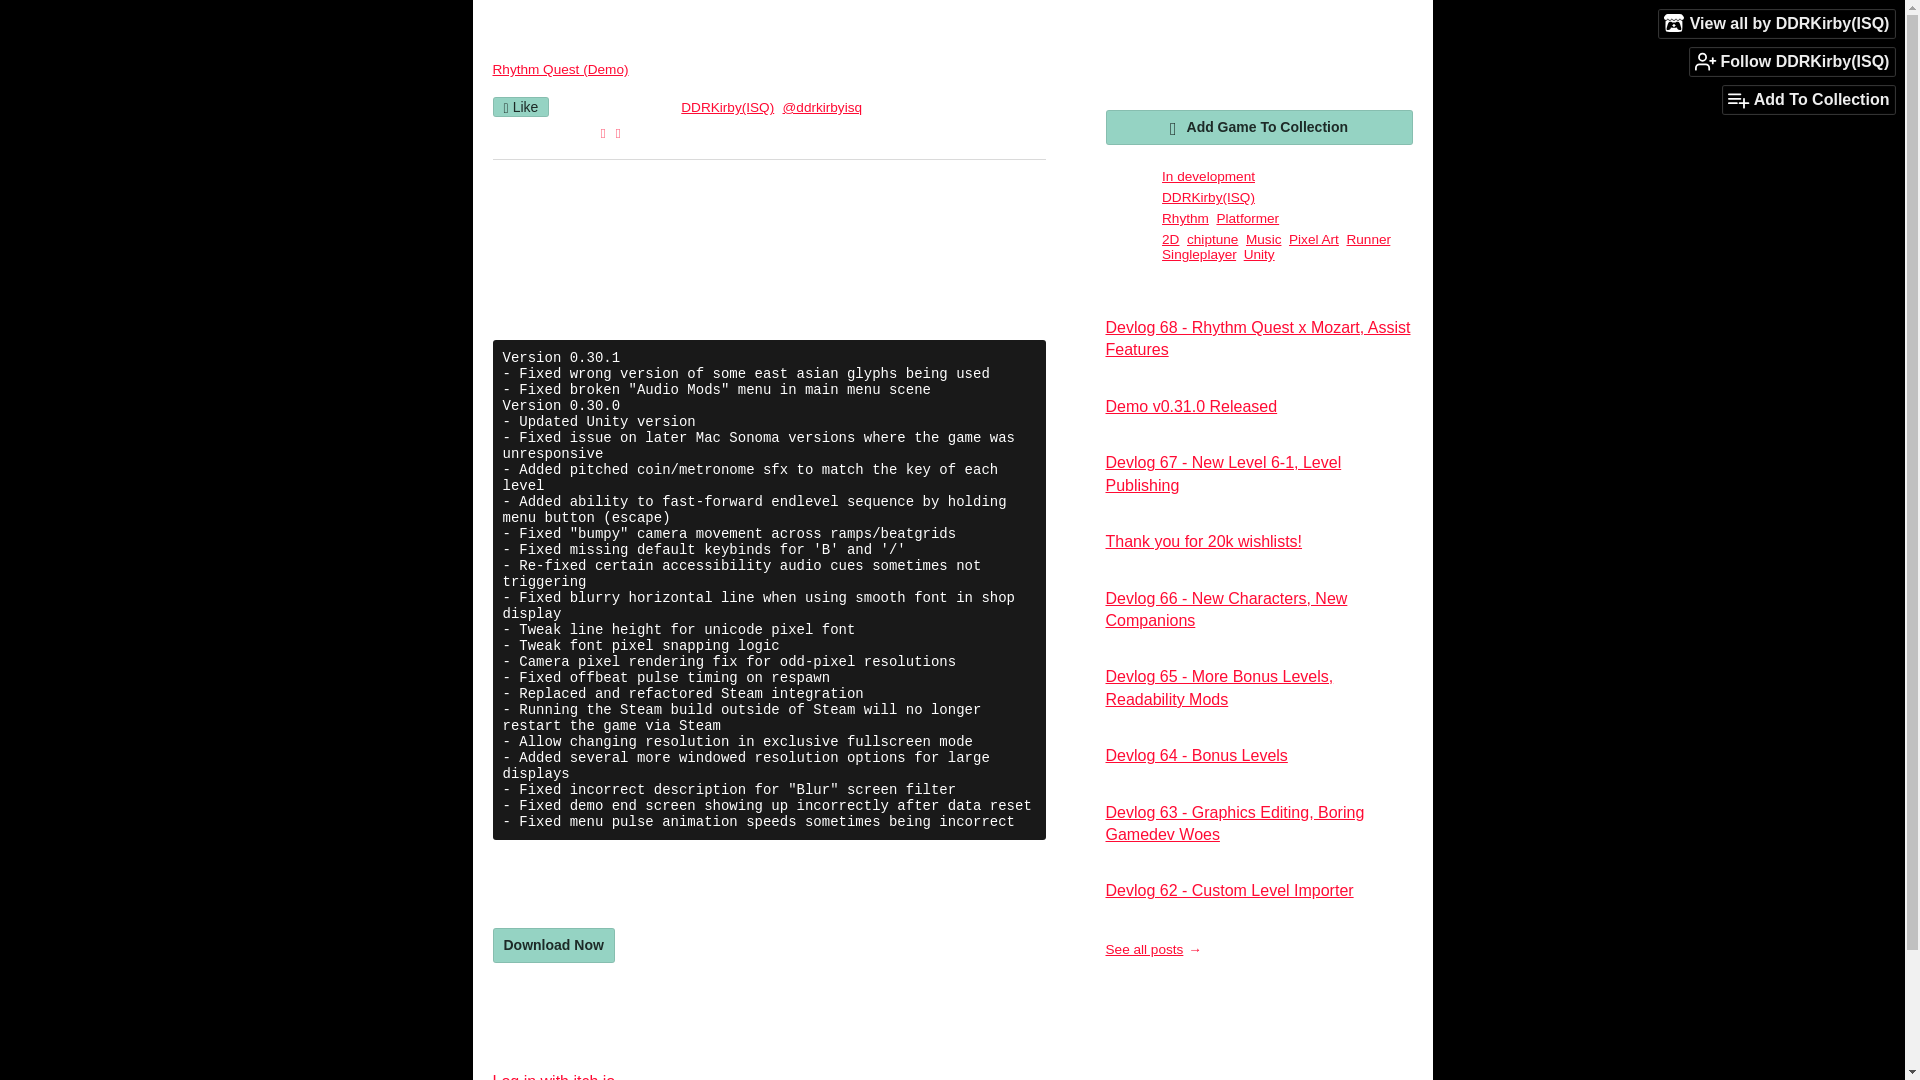 This screenshot has height=1080, width=1920. Describe the element at coordinates (1220, 688) in the screenshot. I see `Devlog 65 - More Bonus Levels, Readability Mods` at that location.